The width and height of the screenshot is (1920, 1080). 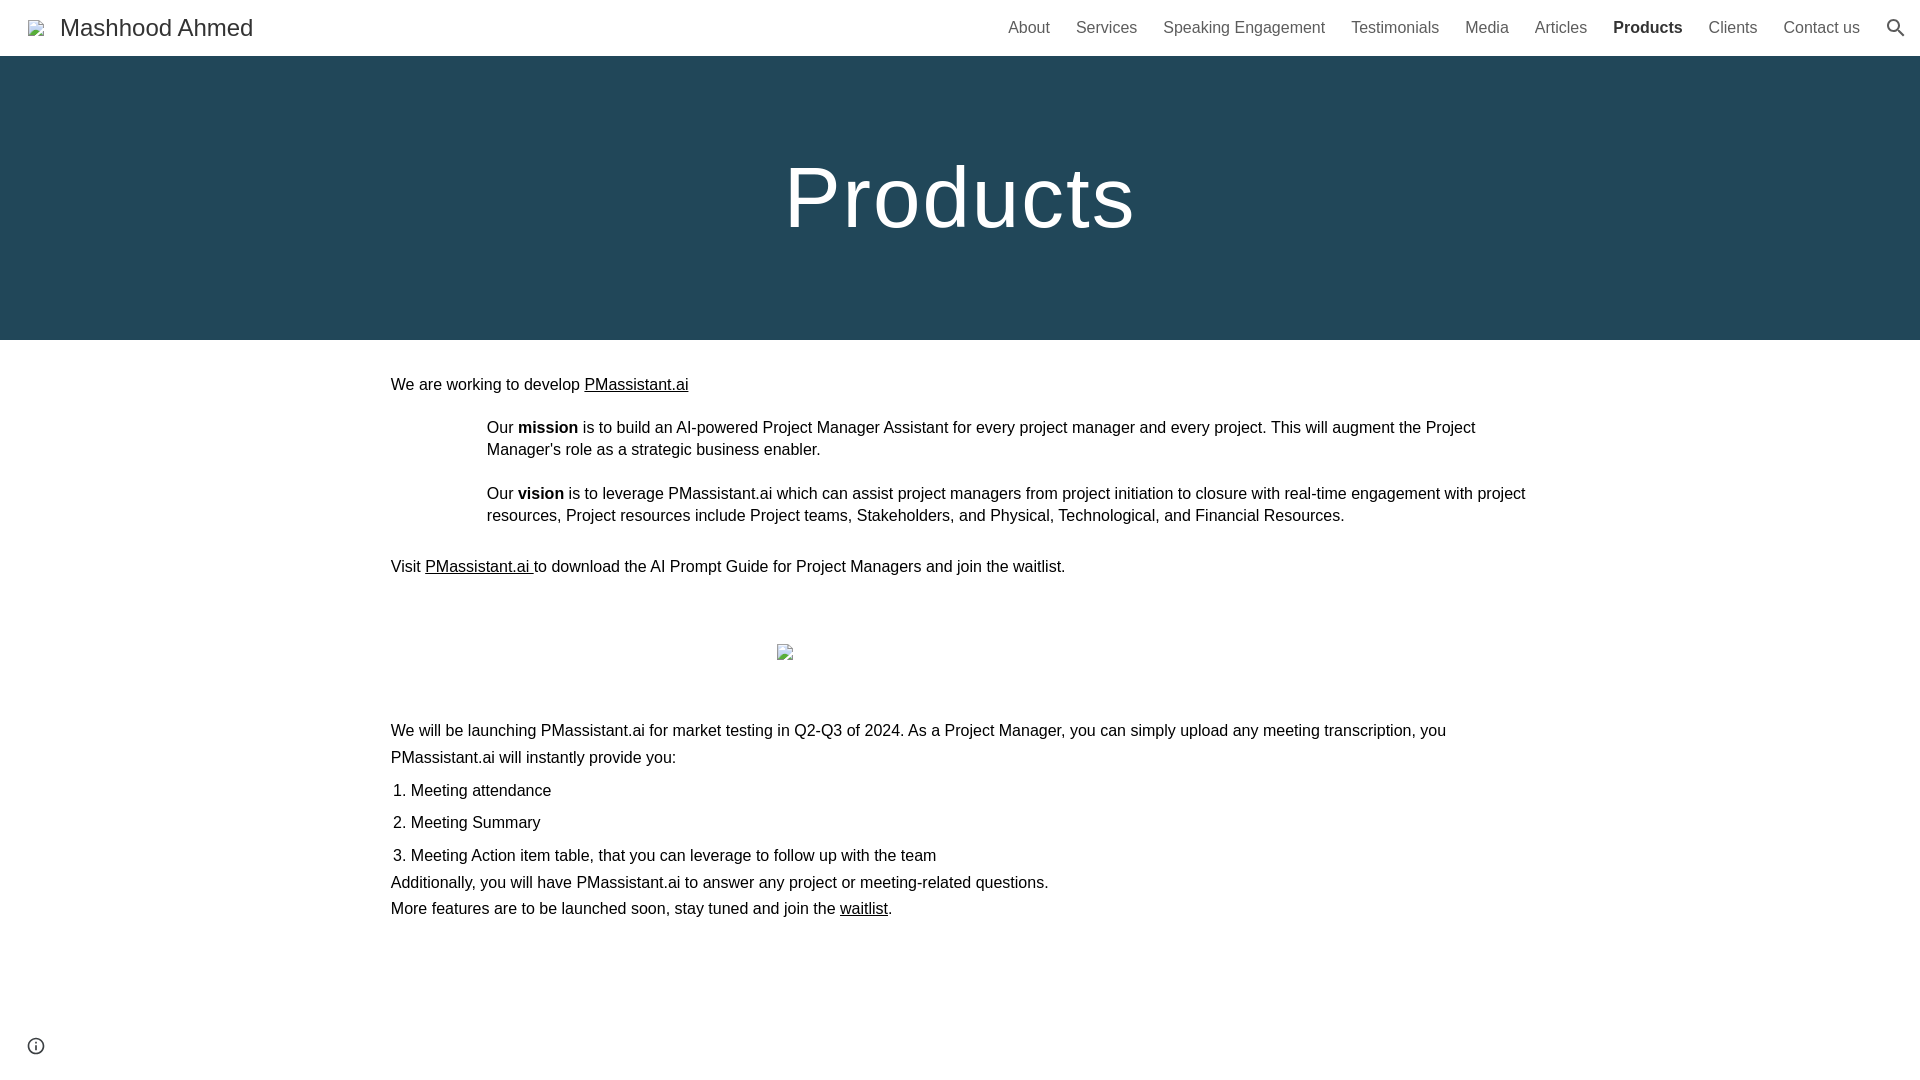 What do you see at coordinates (1560, 28) in the screenshot?
I see `Articles` at bounding box center [1560, 28].